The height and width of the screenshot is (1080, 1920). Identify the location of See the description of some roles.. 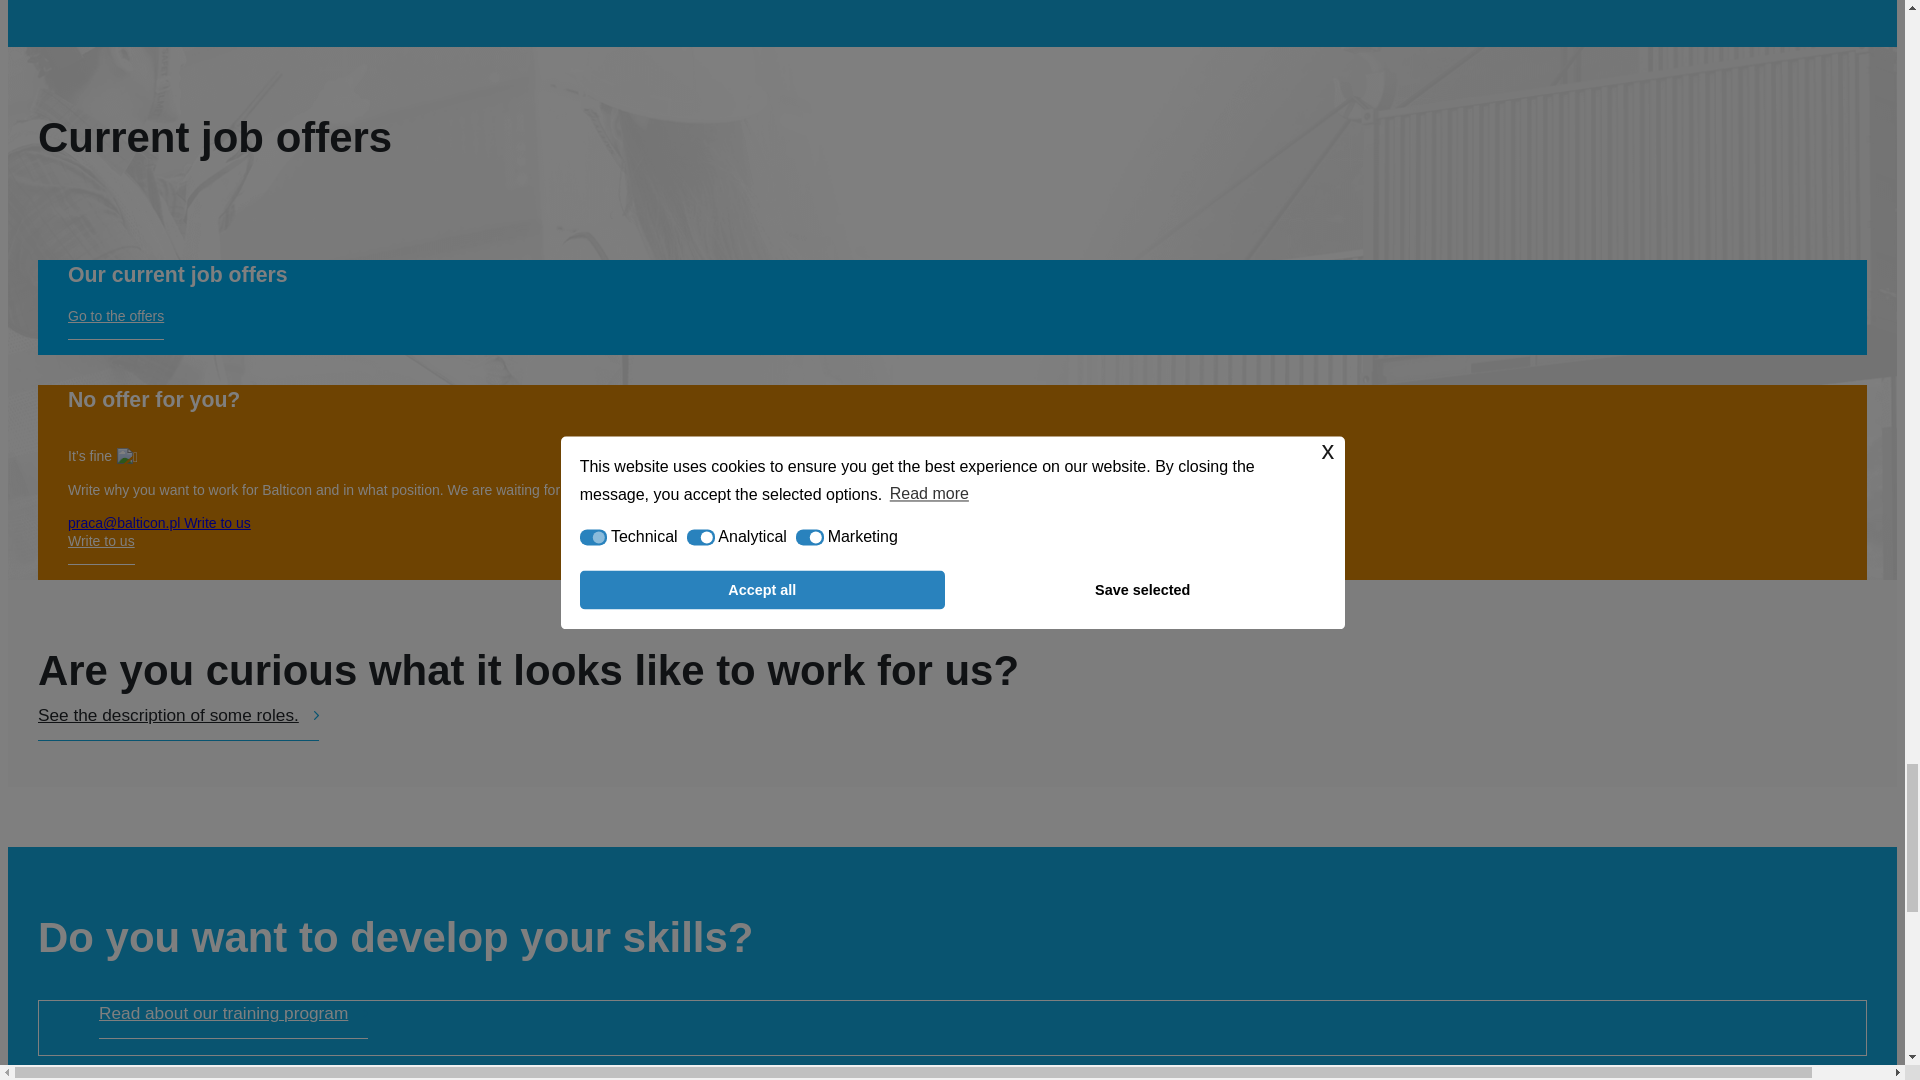
(178, 722).